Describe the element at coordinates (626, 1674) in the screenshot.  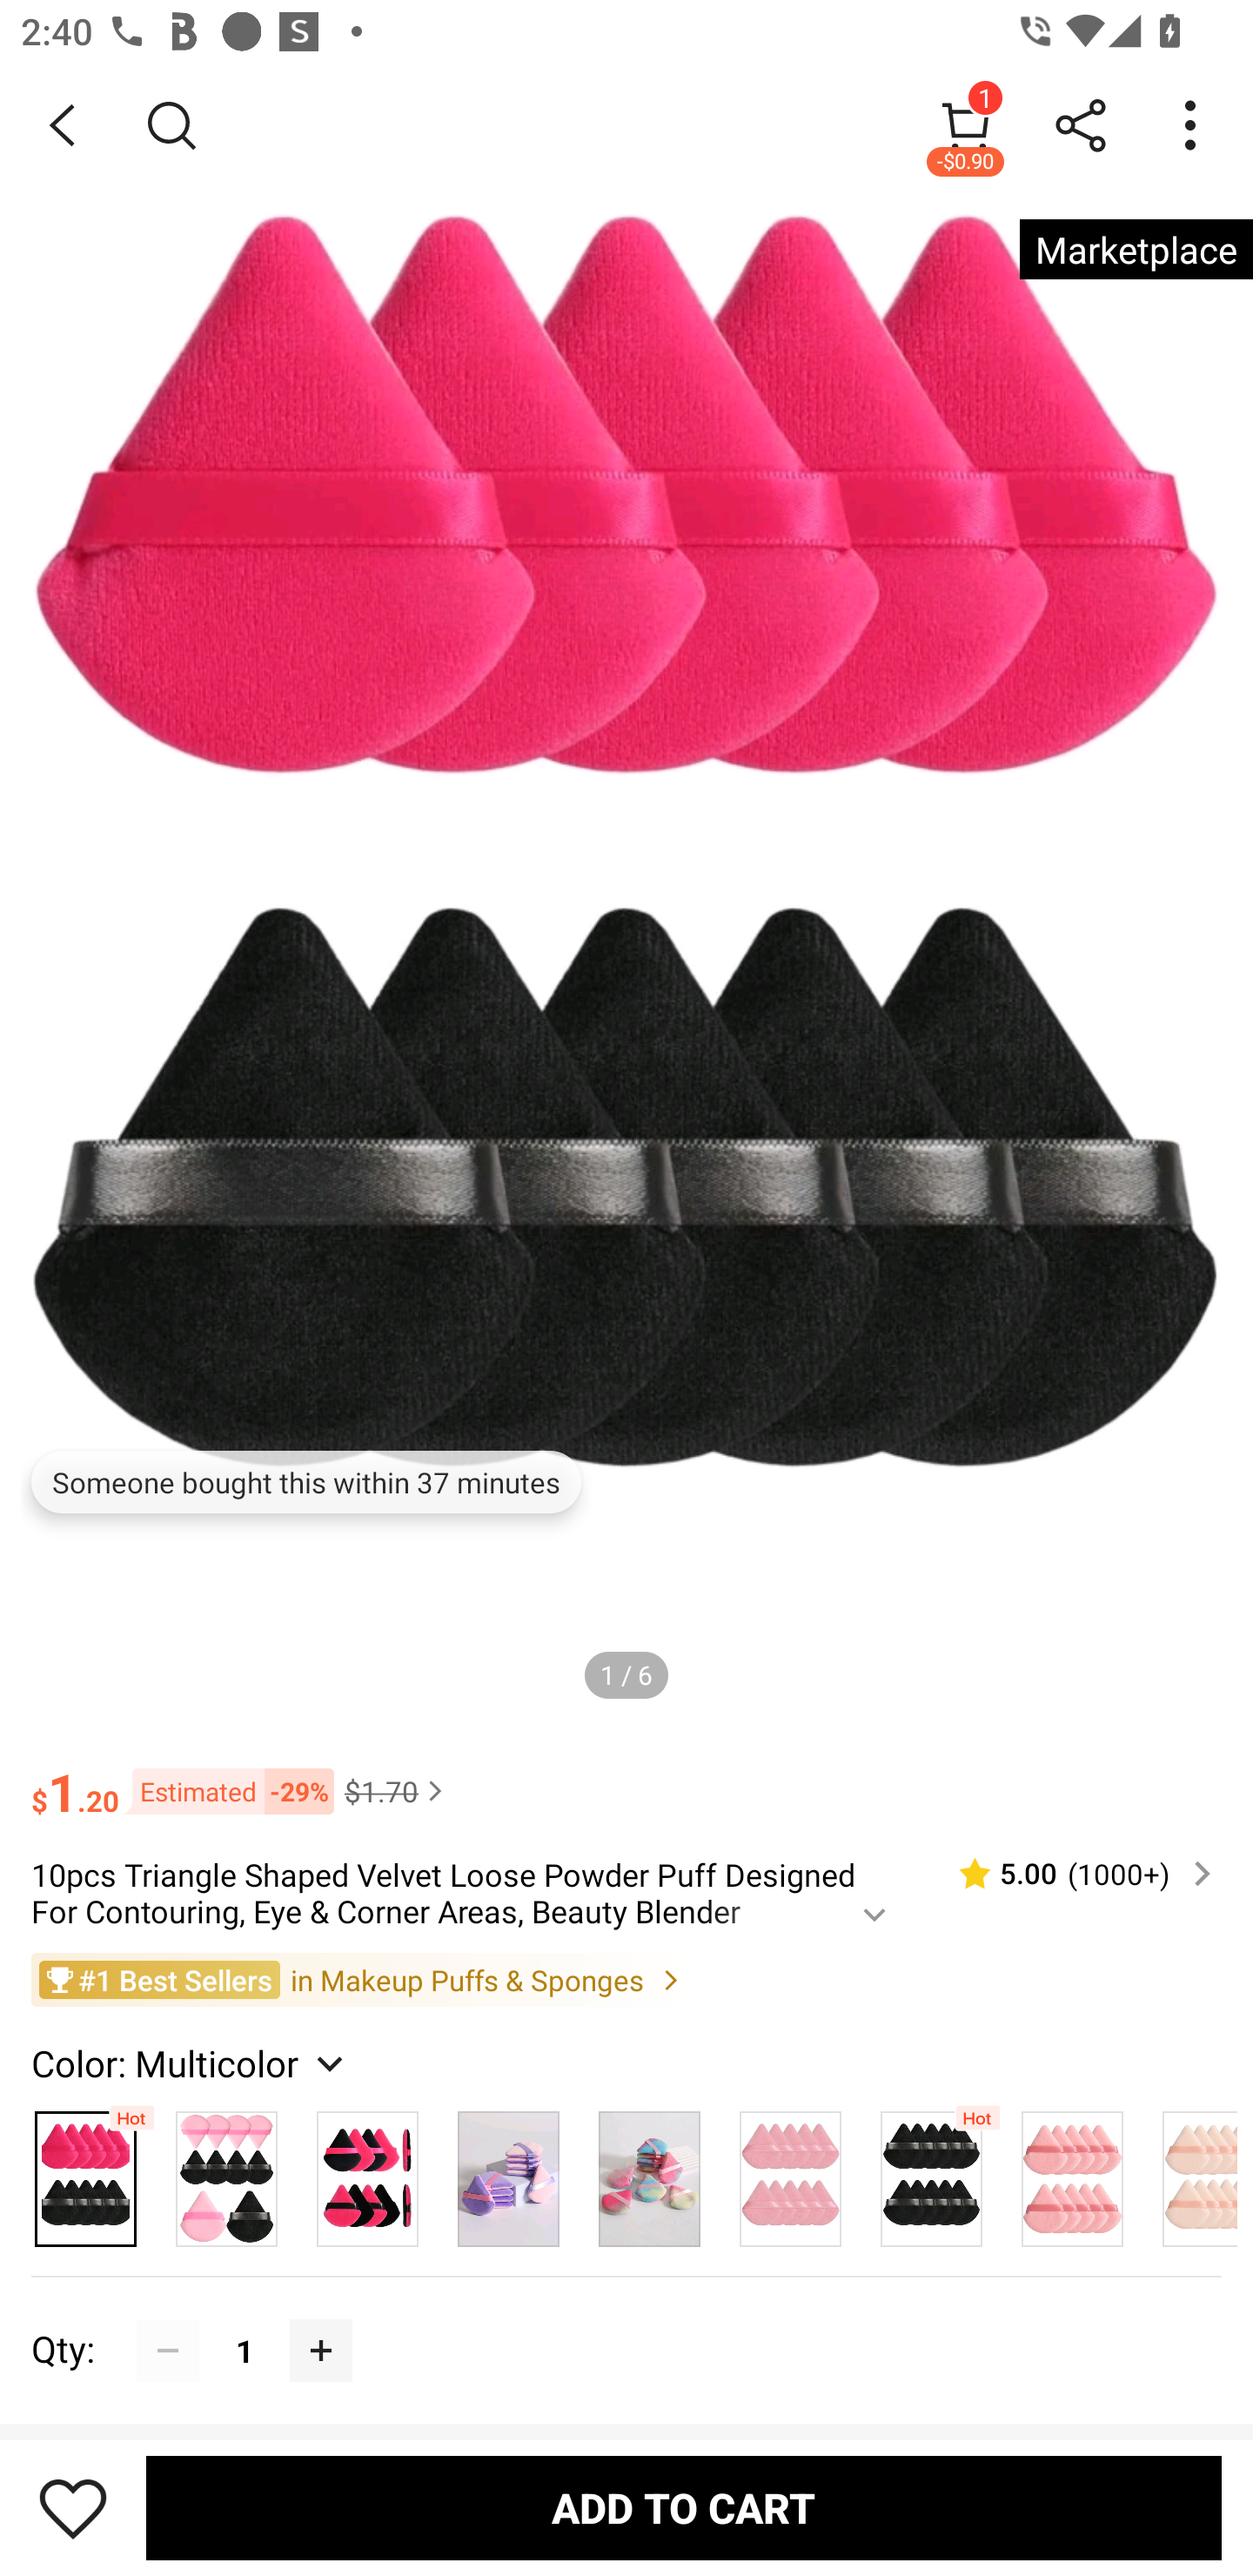
I see `1 / 6` at that location.